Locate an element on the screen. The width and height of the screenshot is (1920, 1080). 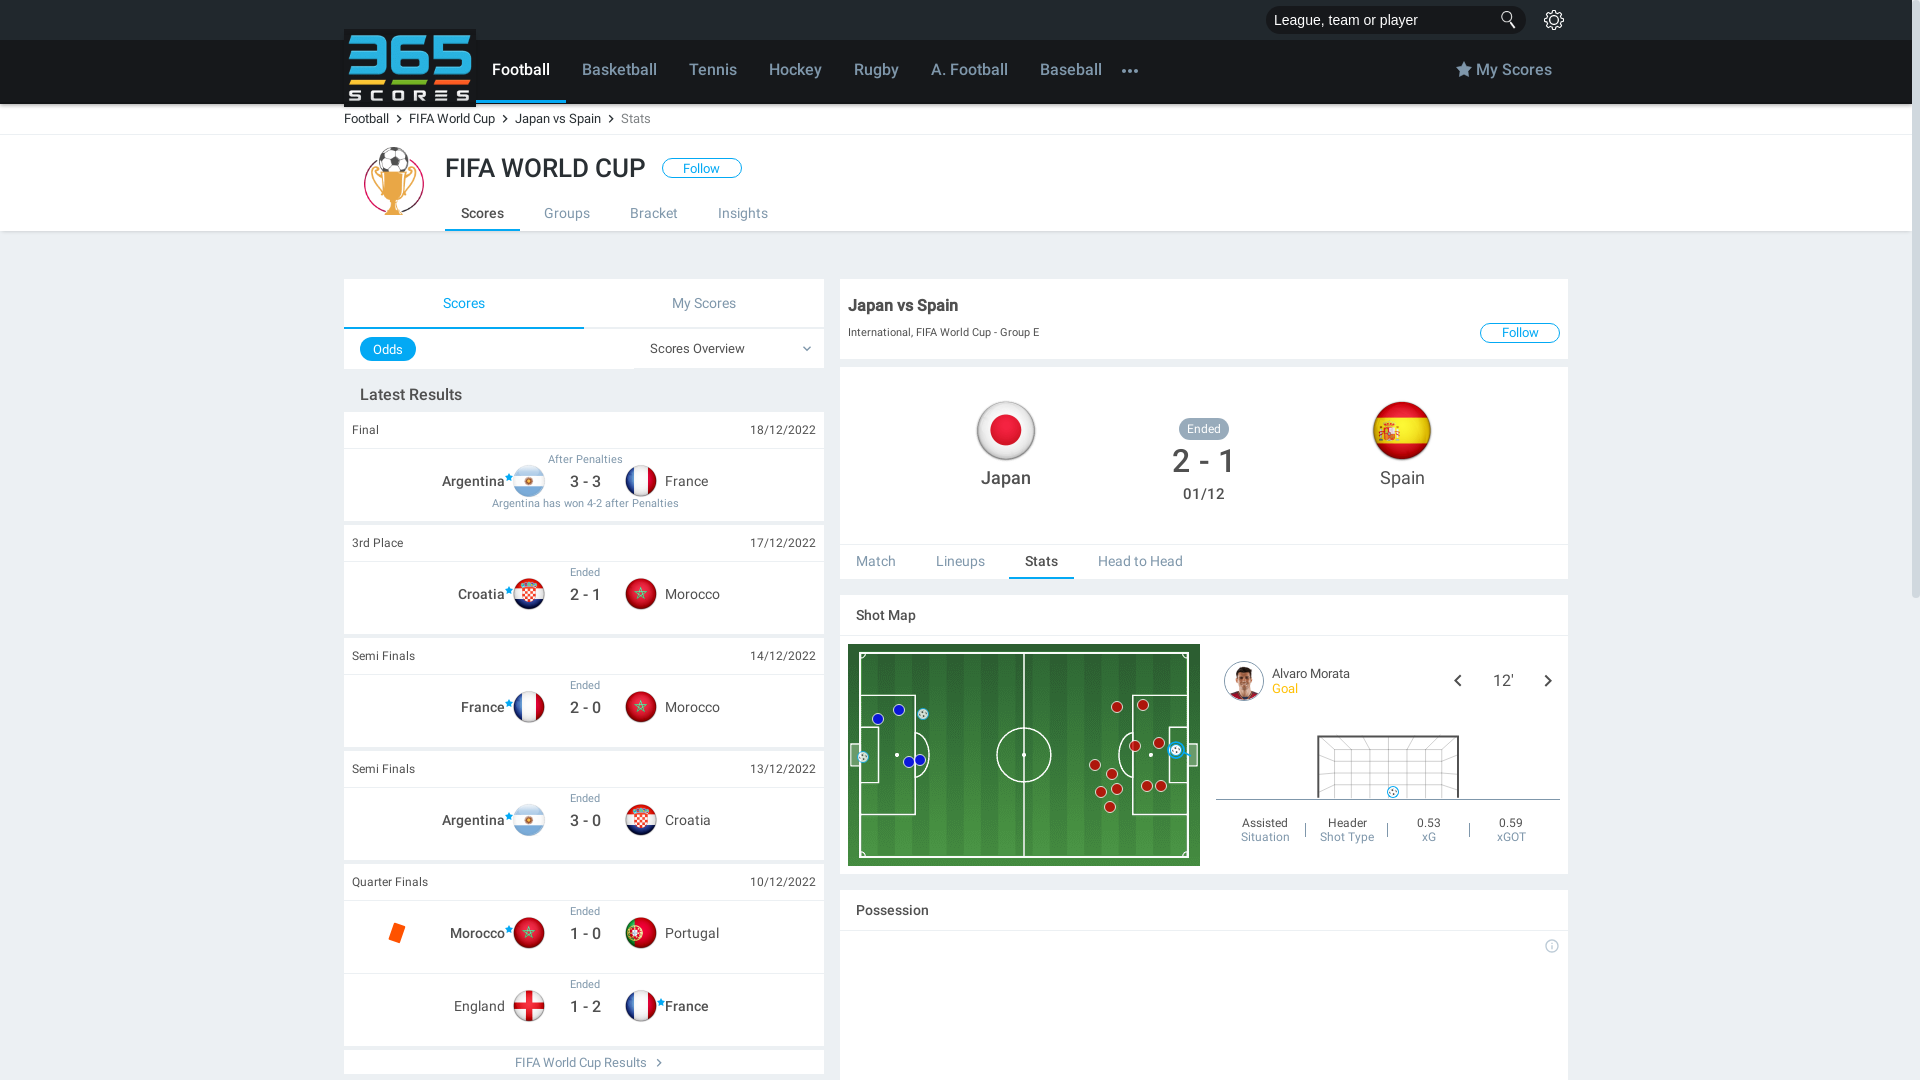
Football is located at coordinates (521, 72).